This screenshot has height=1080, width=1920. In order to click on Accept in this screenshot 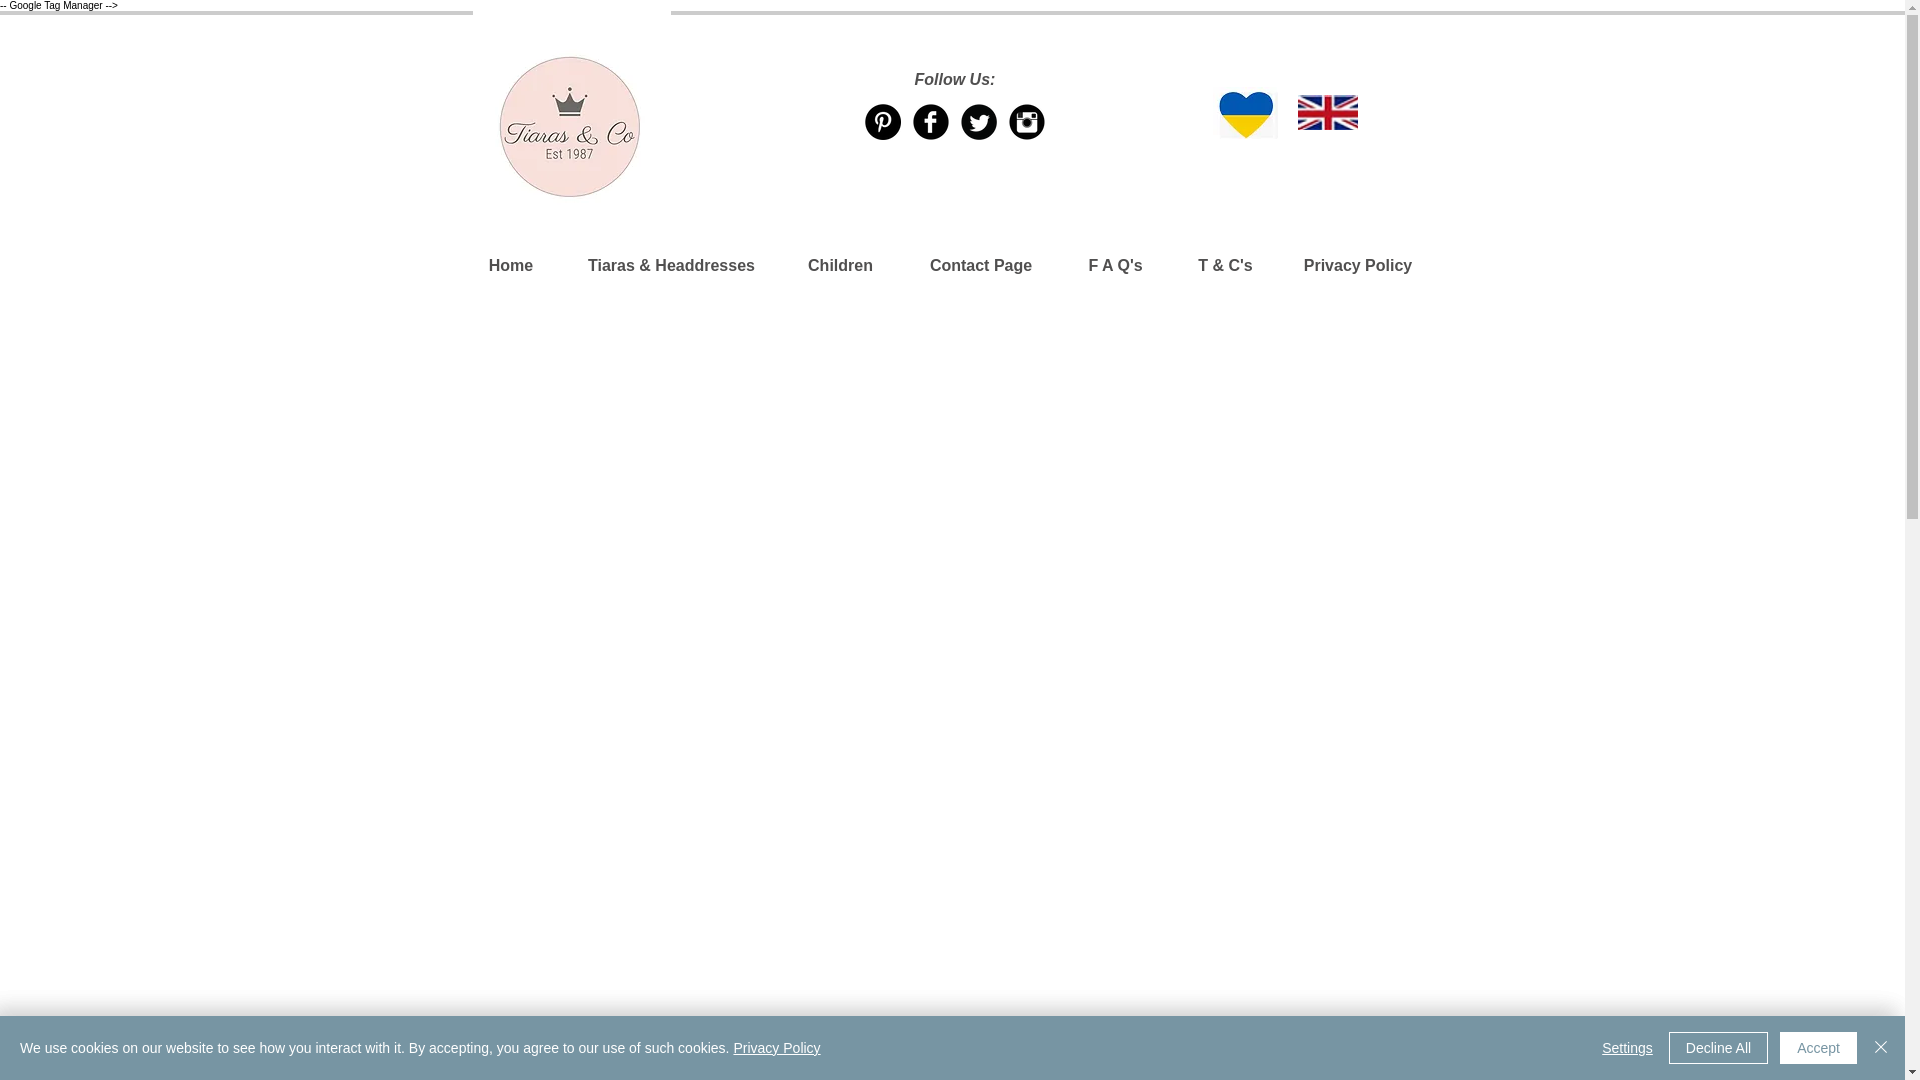, I will do `click(1818, 1048)`.